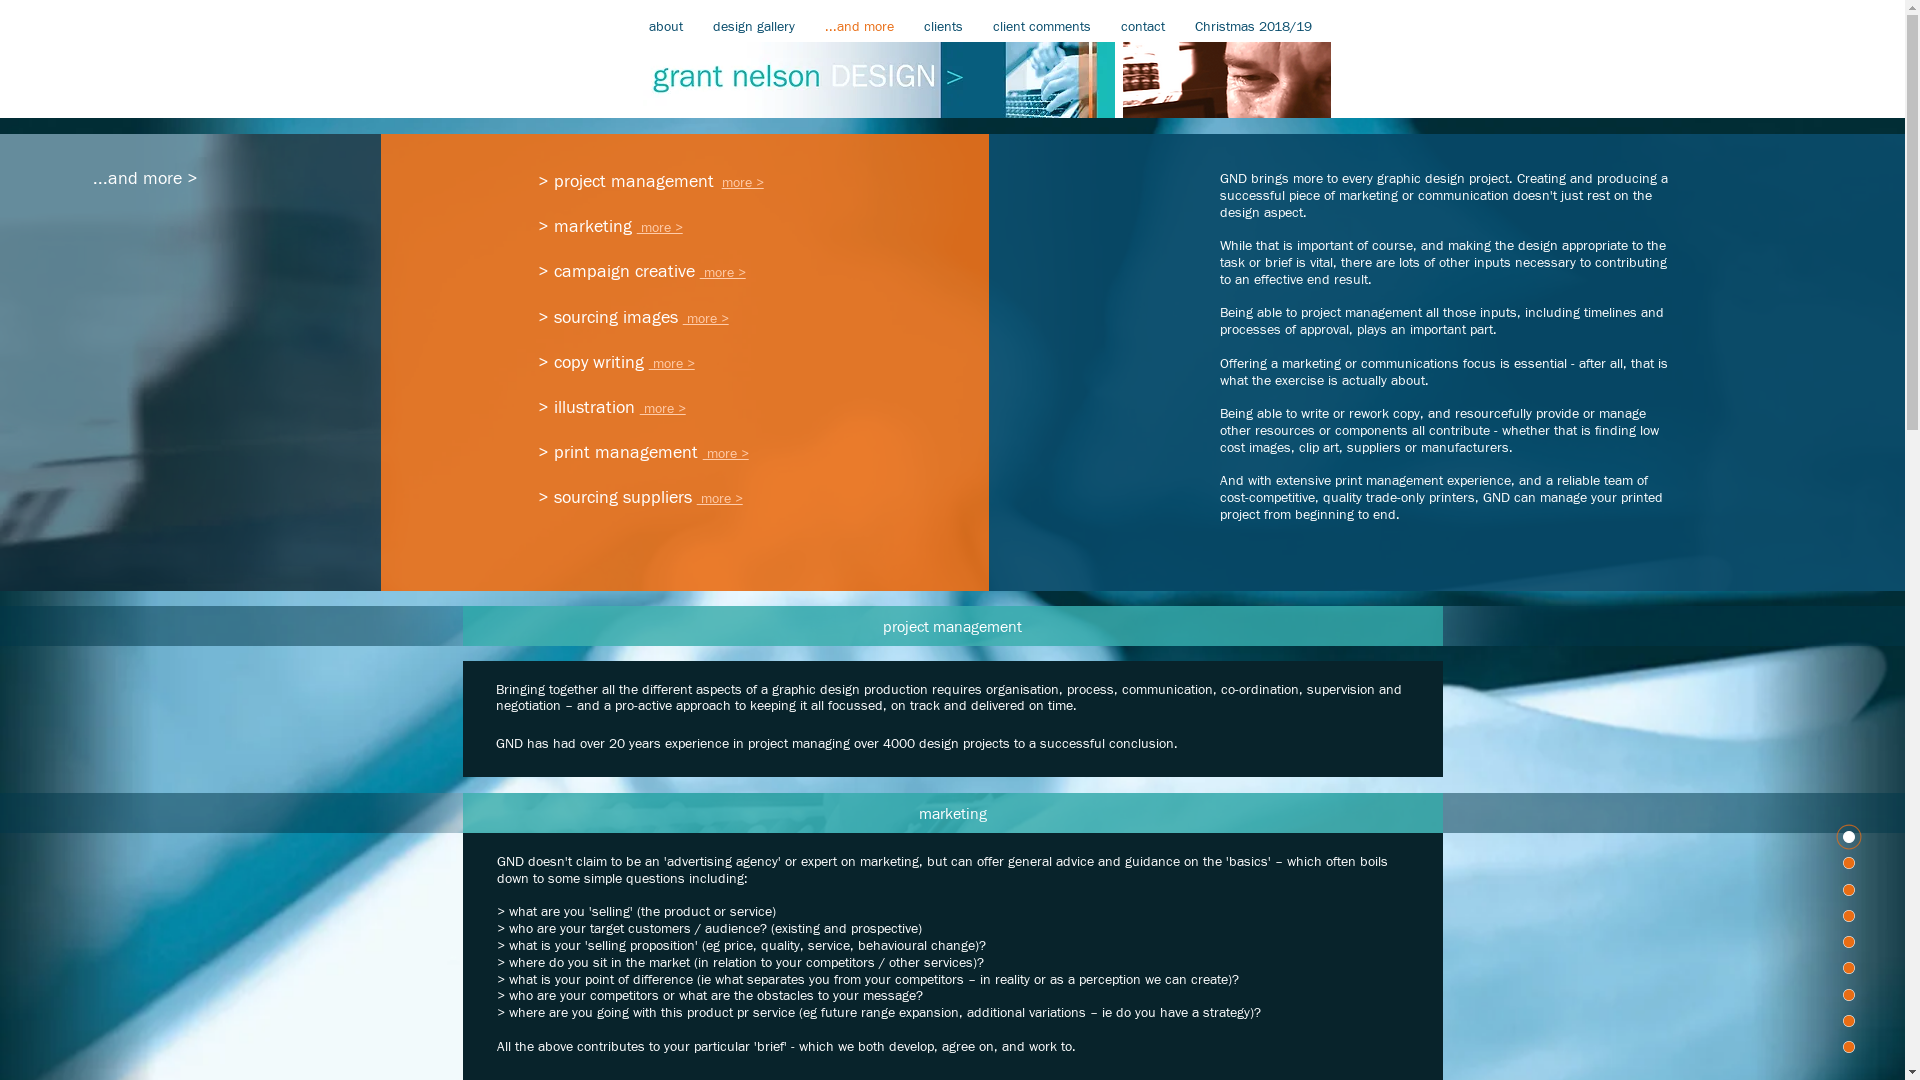 The width and height of the screenshot is (1920, 1080). What do you see at coordinates (720, 499) in the screenshot?
I see ` more >` at bounding box center [720, 499].